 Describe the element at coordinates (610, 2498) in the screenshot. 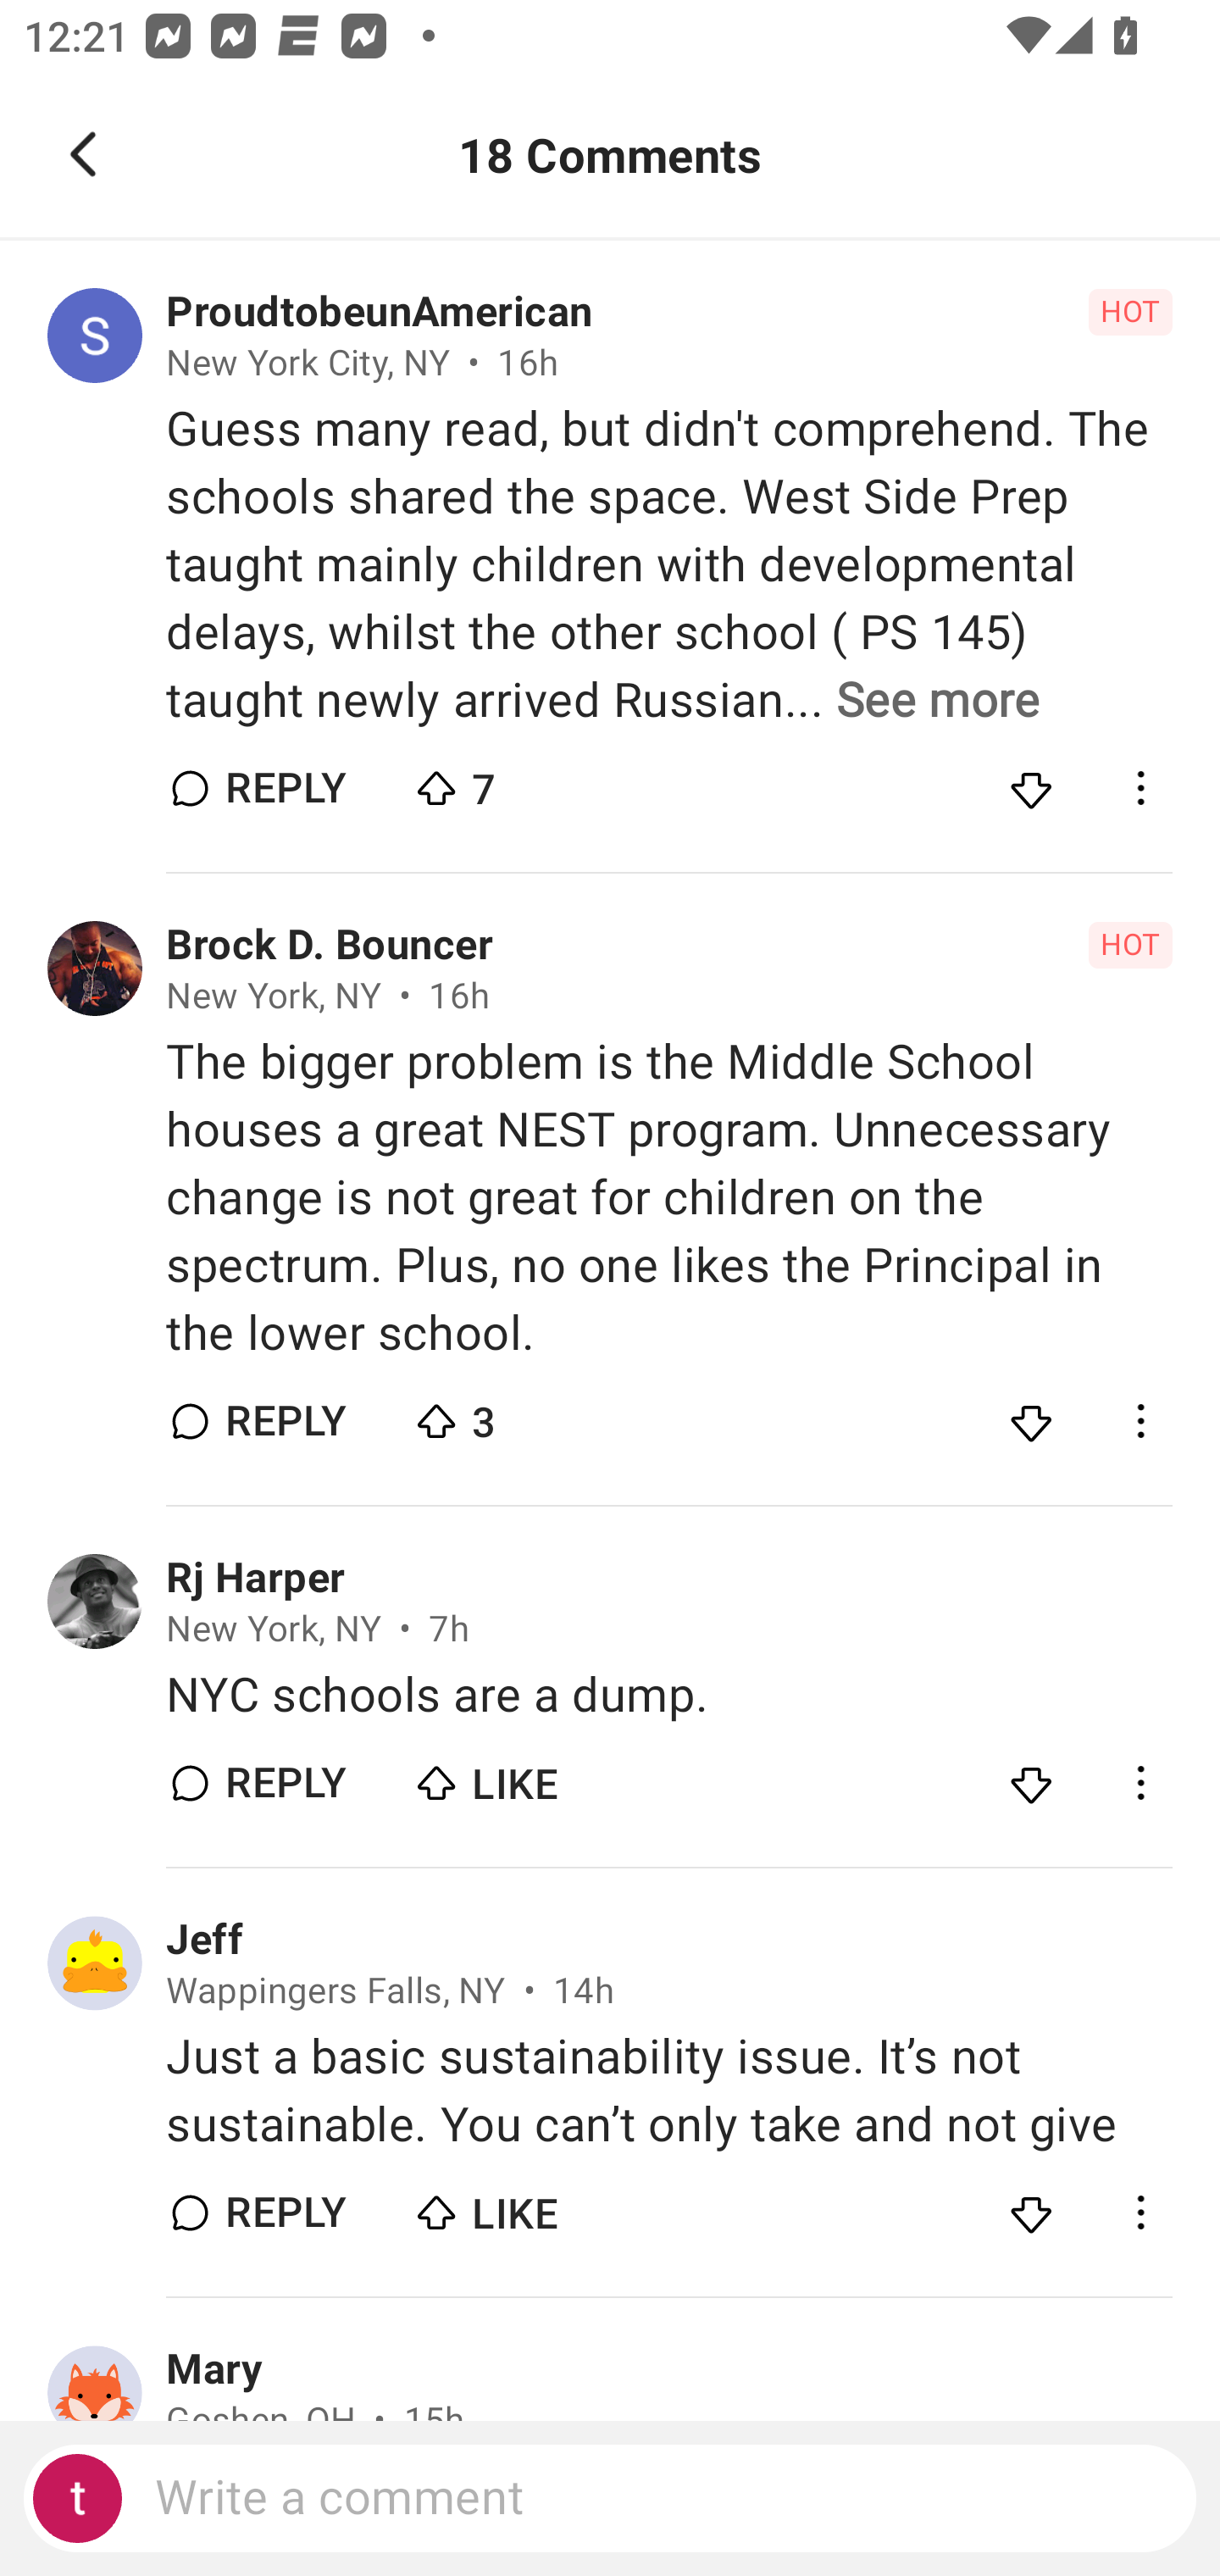

I see `Write a comment` at that location.